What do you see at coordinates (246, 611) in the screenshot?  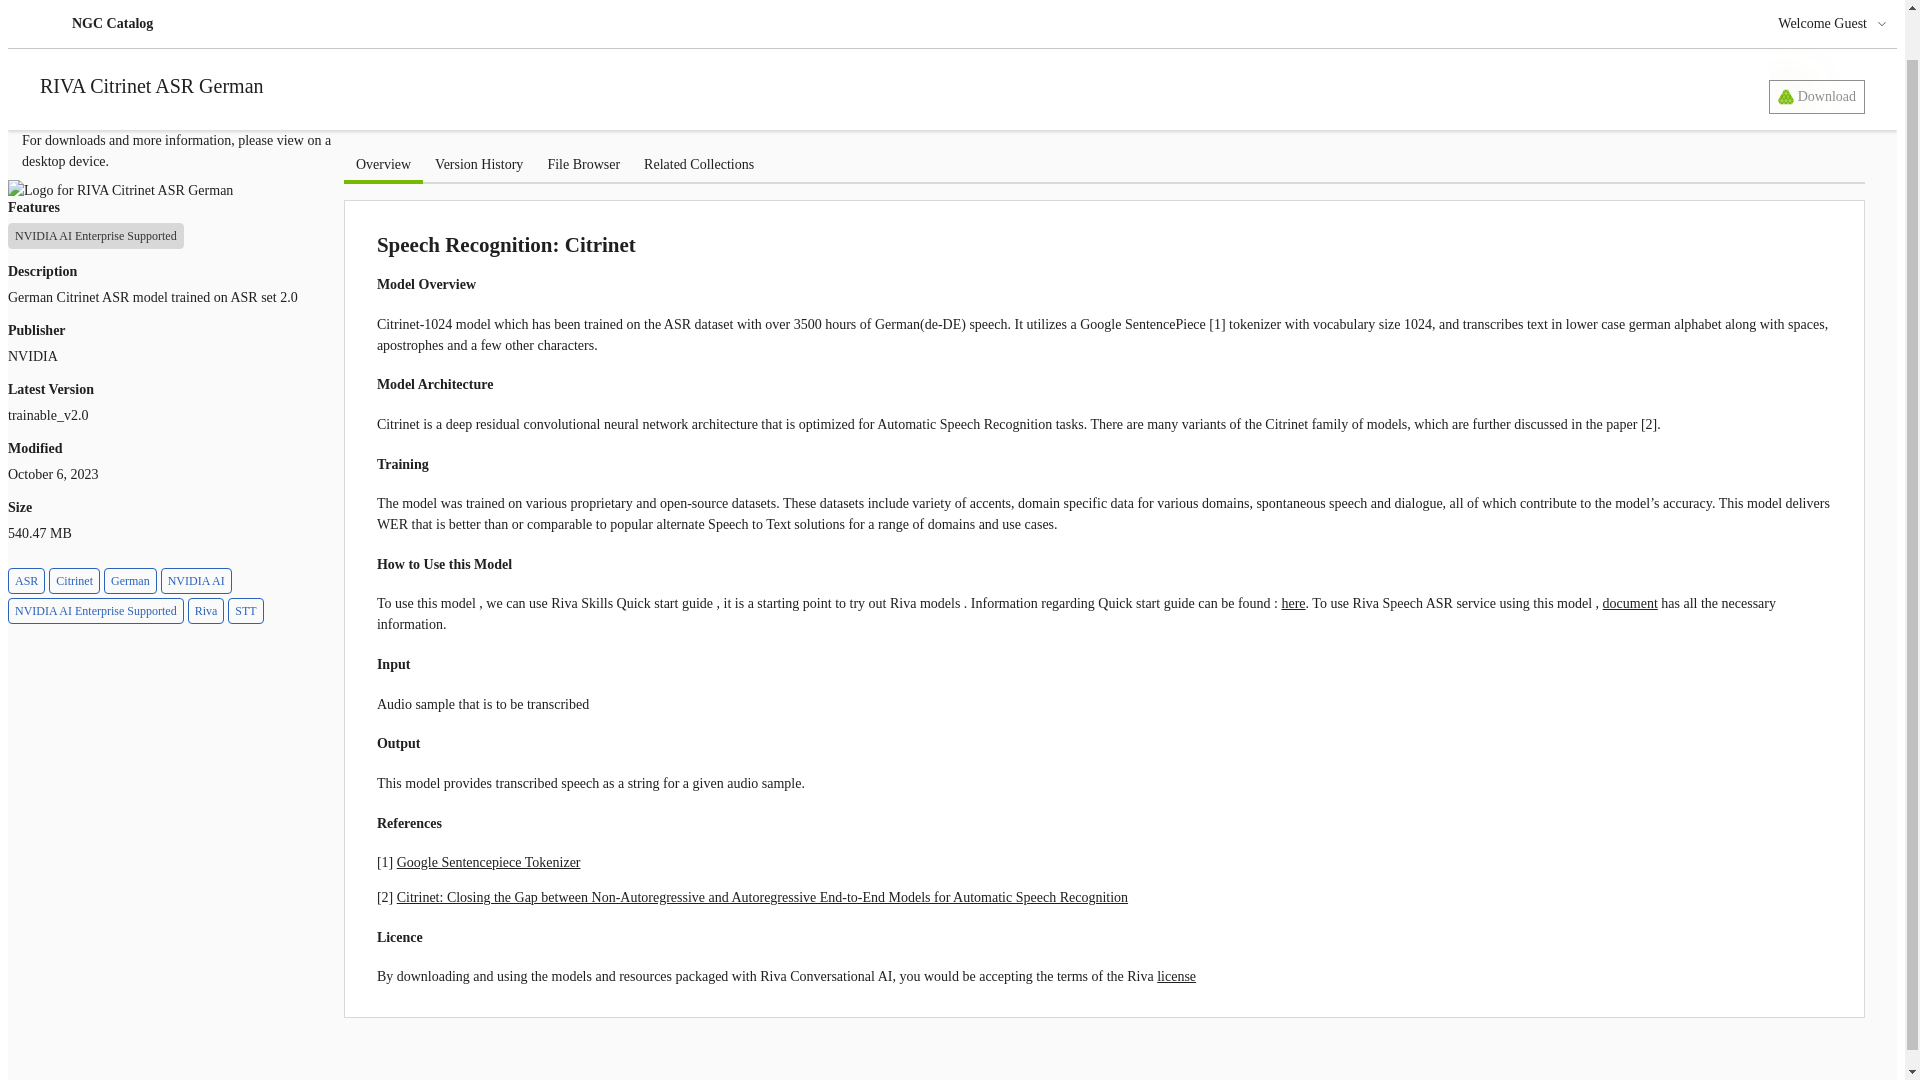 I see `STT` at bounding box center [246, 611].